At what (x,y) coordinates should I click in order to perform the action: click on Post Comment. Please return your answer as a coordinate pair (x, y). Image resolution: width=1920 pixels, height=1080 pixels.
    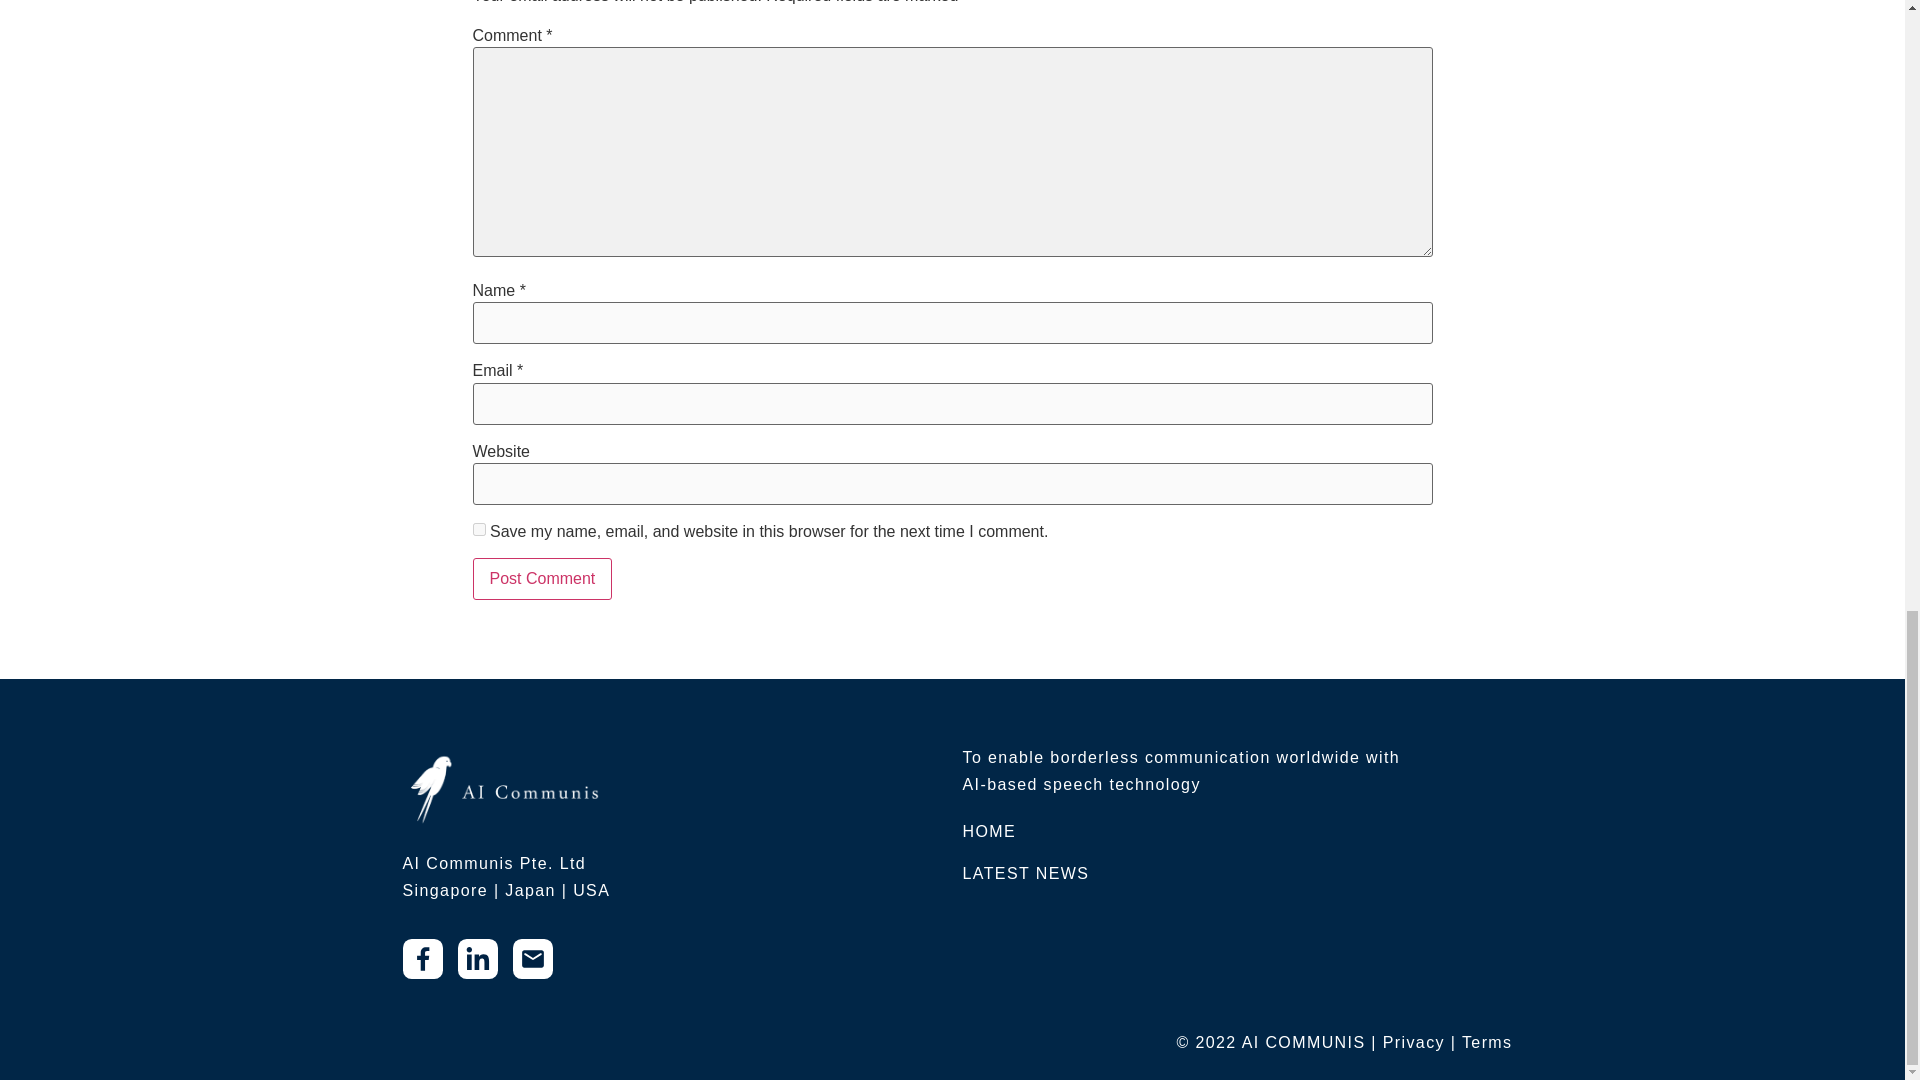
    Looking at the image, I should click on (542, 579).